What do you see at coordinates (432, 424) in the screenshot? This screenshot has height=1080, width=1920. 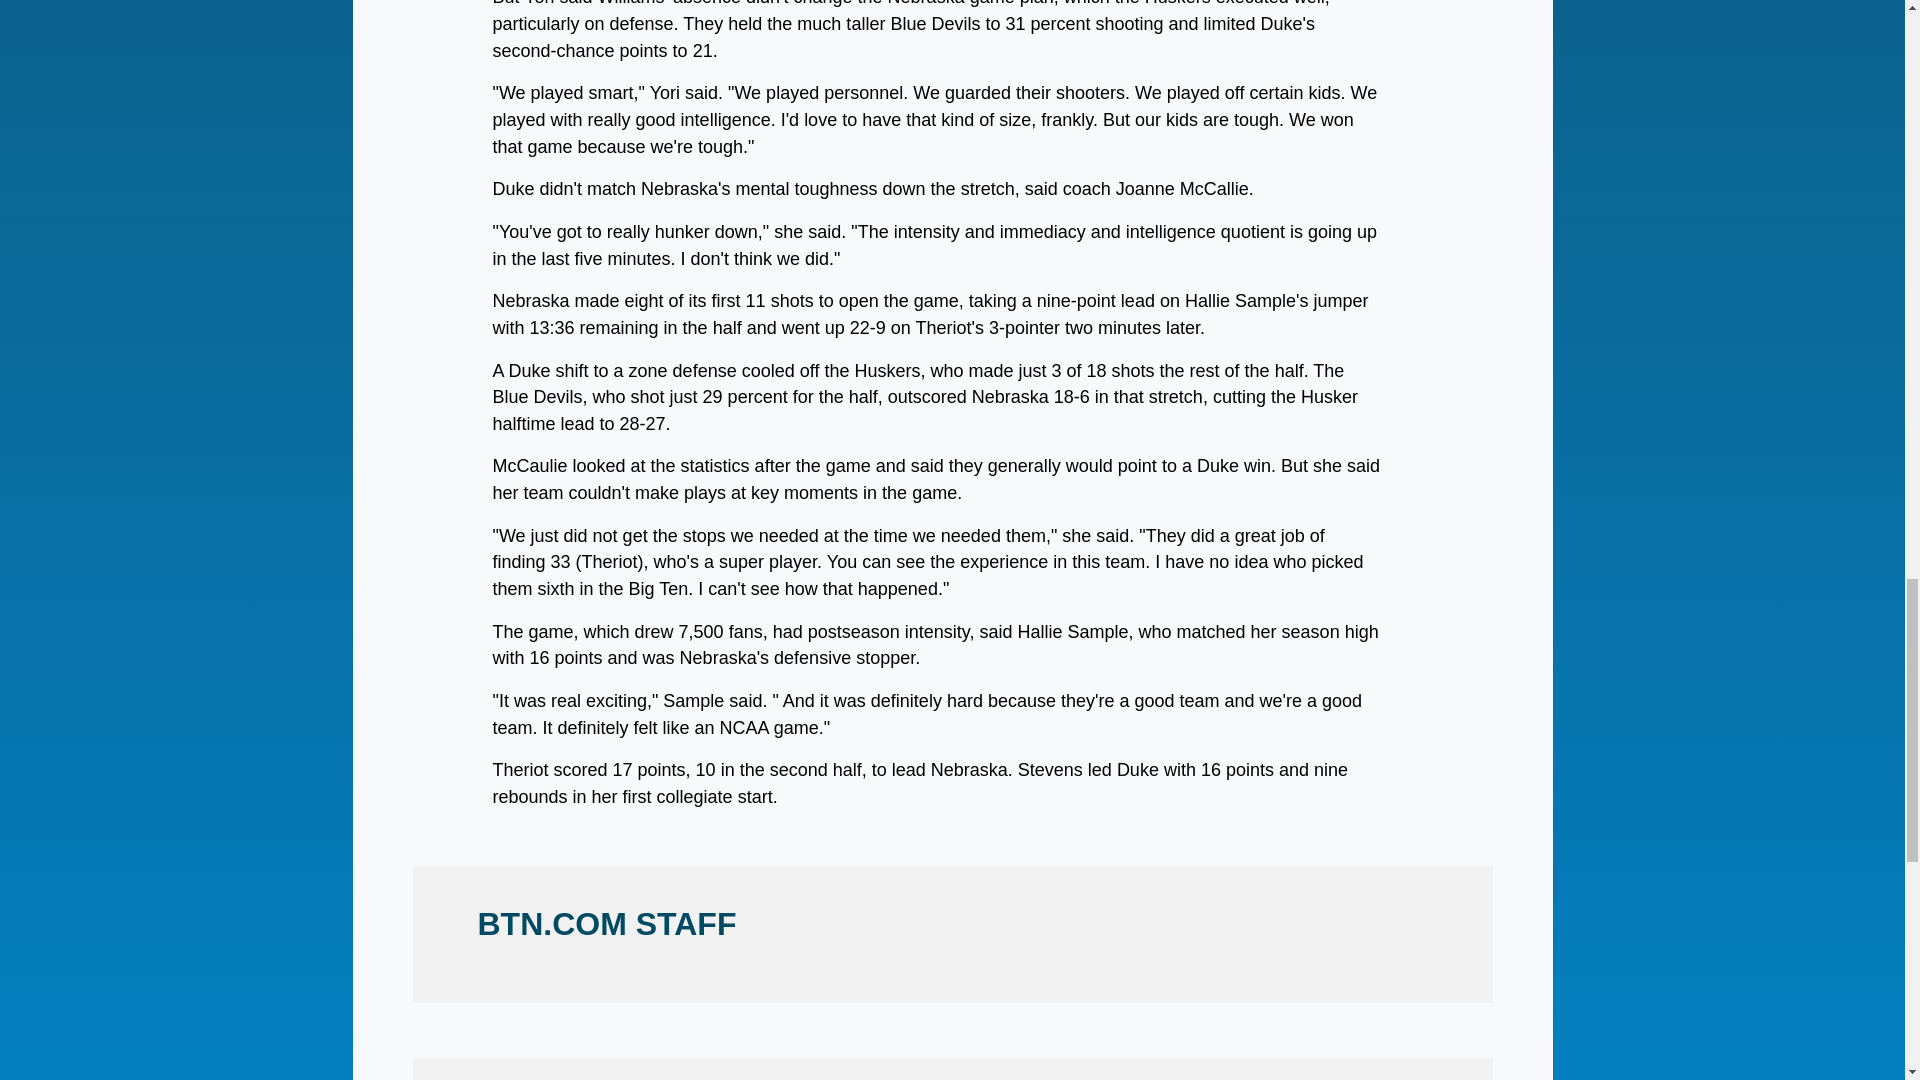 I see `Careers` at bounding box center [432, 424].